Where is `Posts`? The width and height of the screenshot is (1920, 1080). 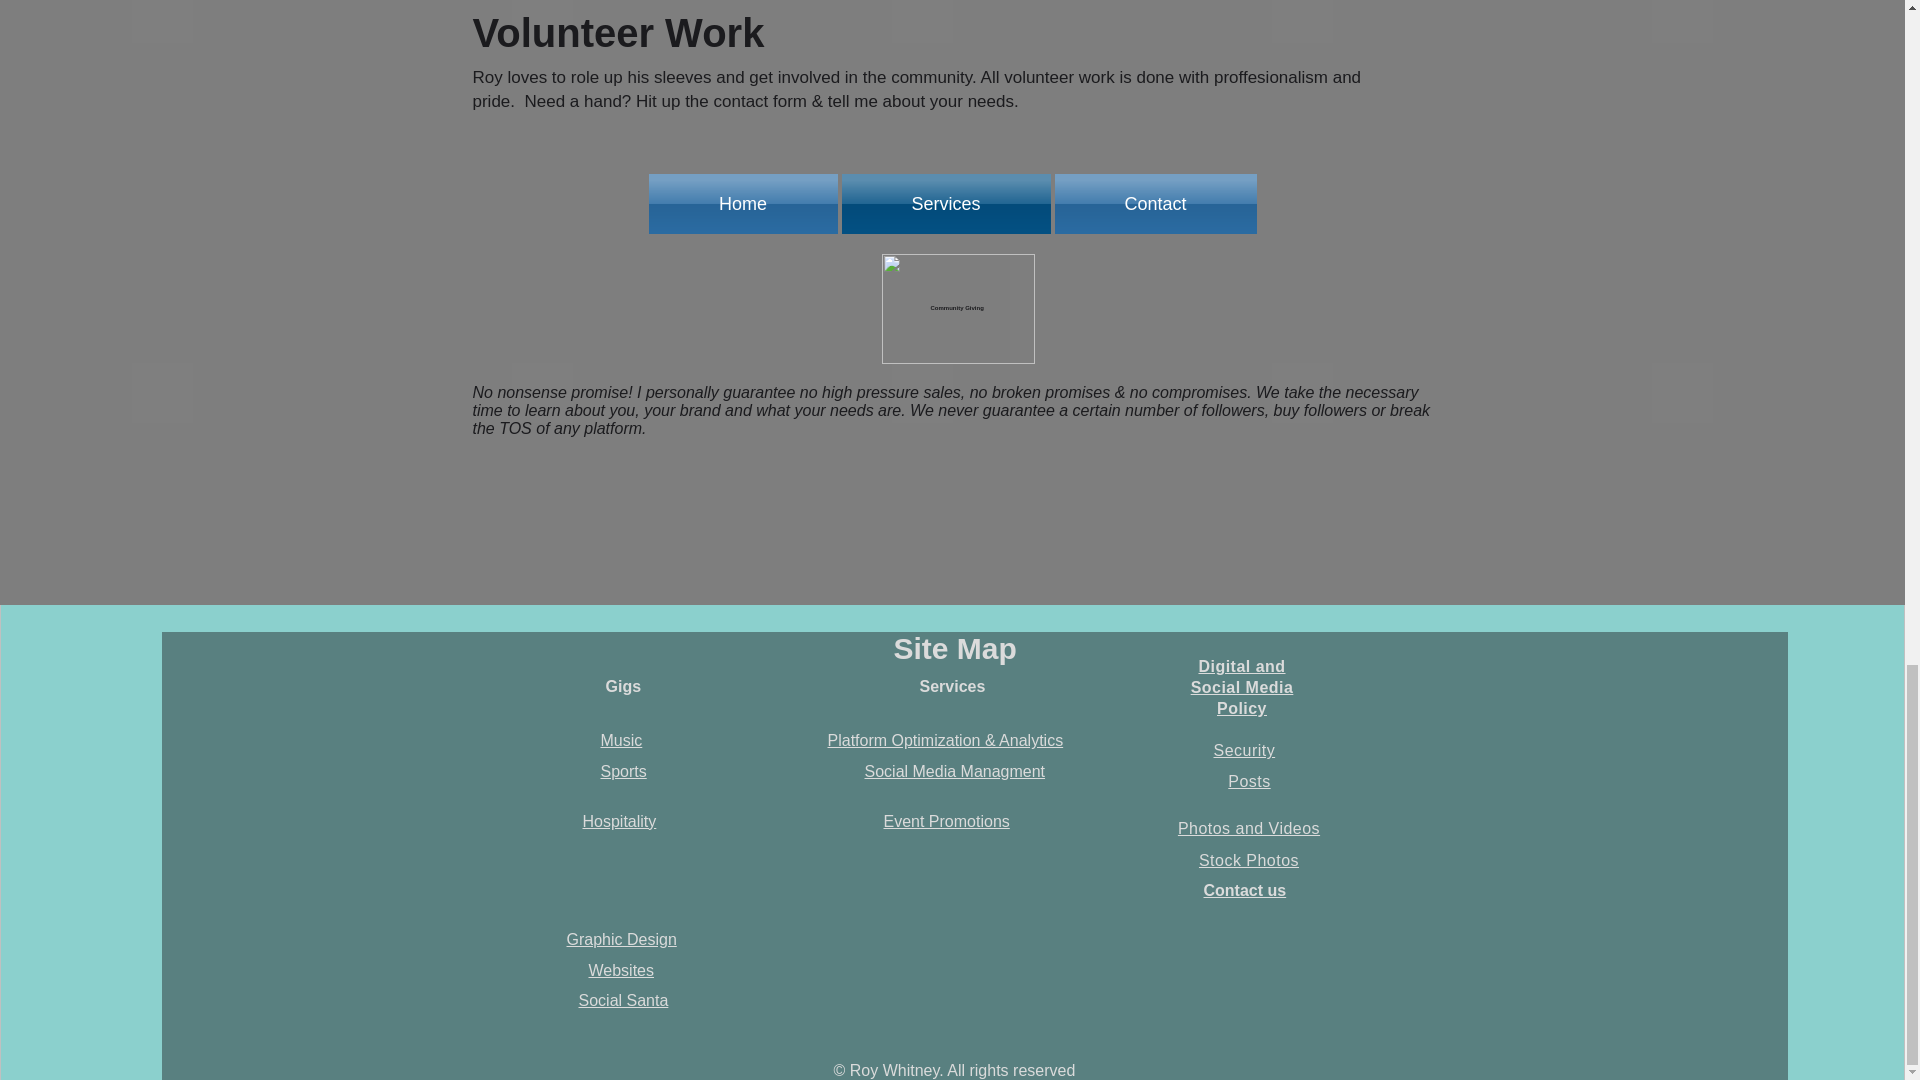 Posts is located at coordinates (1248, 781).